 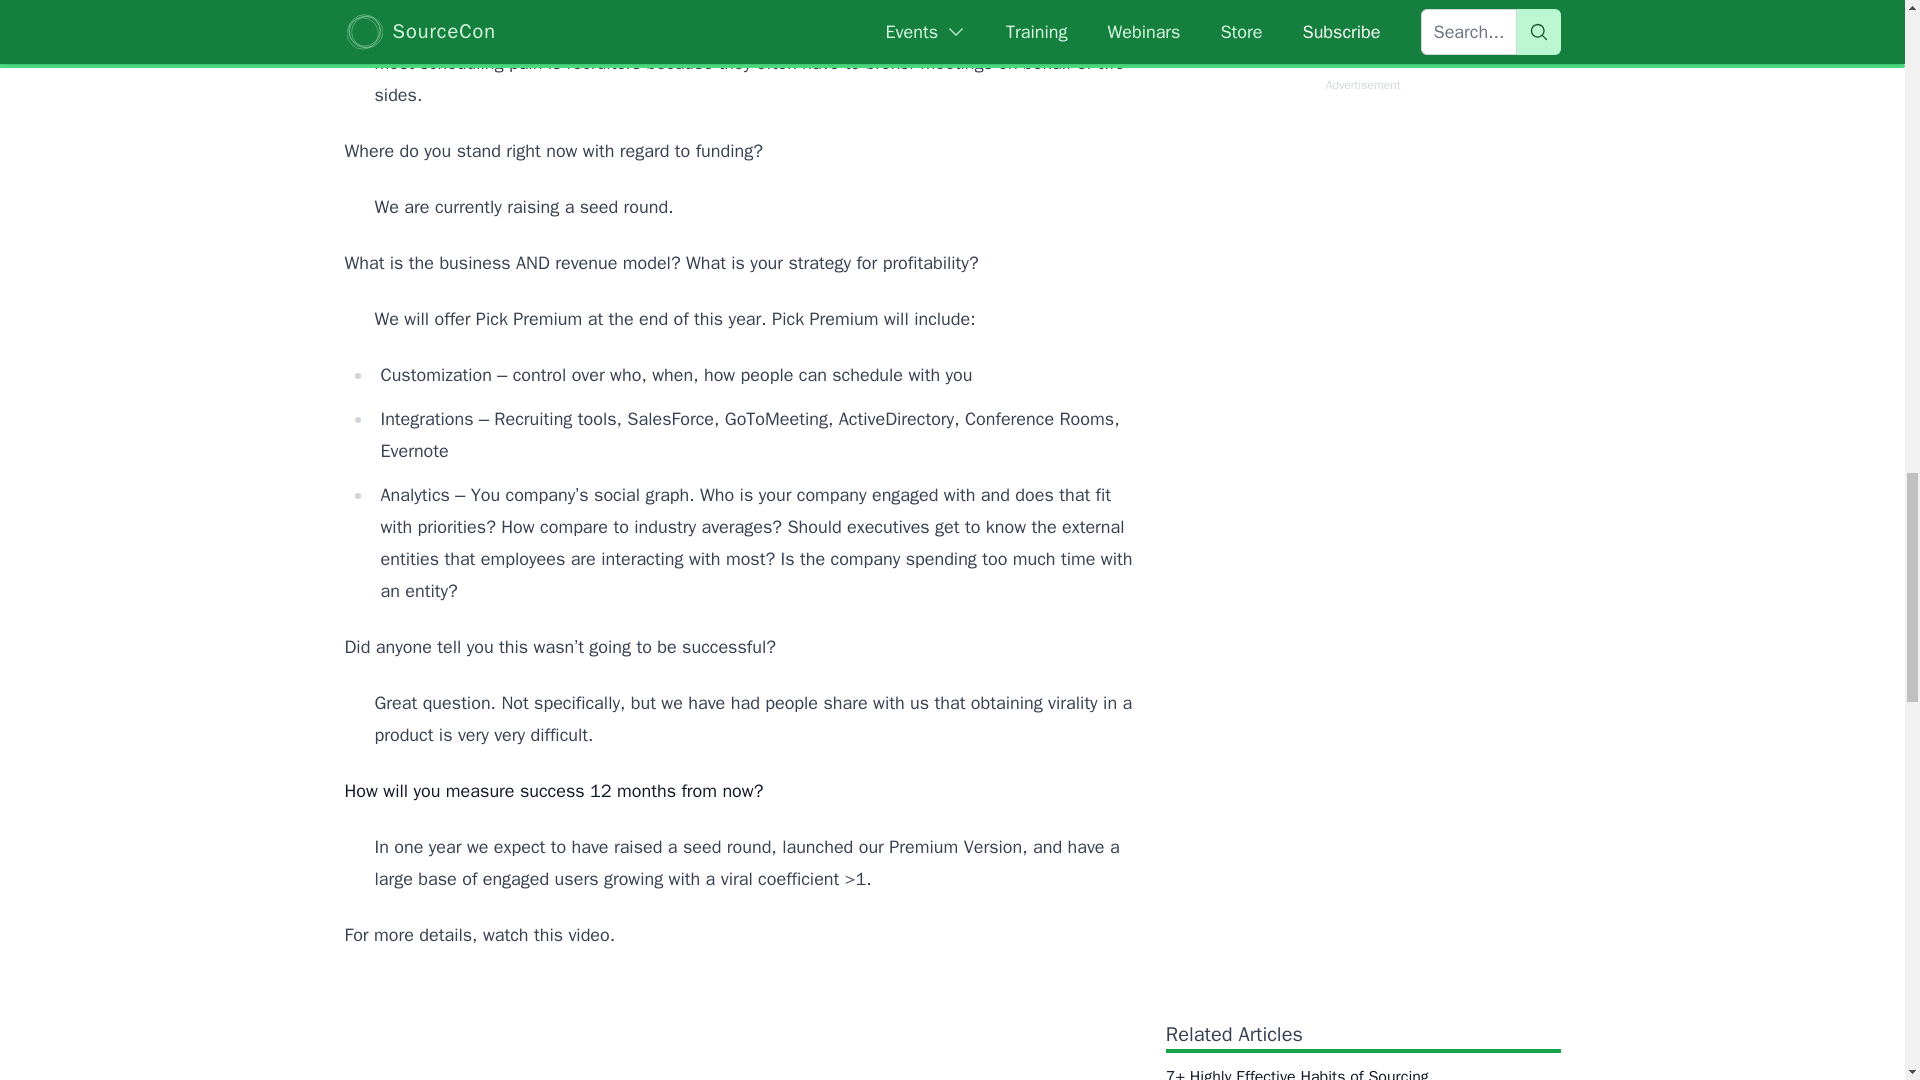 I want to click on PICK, so click(x=738, y=1027).